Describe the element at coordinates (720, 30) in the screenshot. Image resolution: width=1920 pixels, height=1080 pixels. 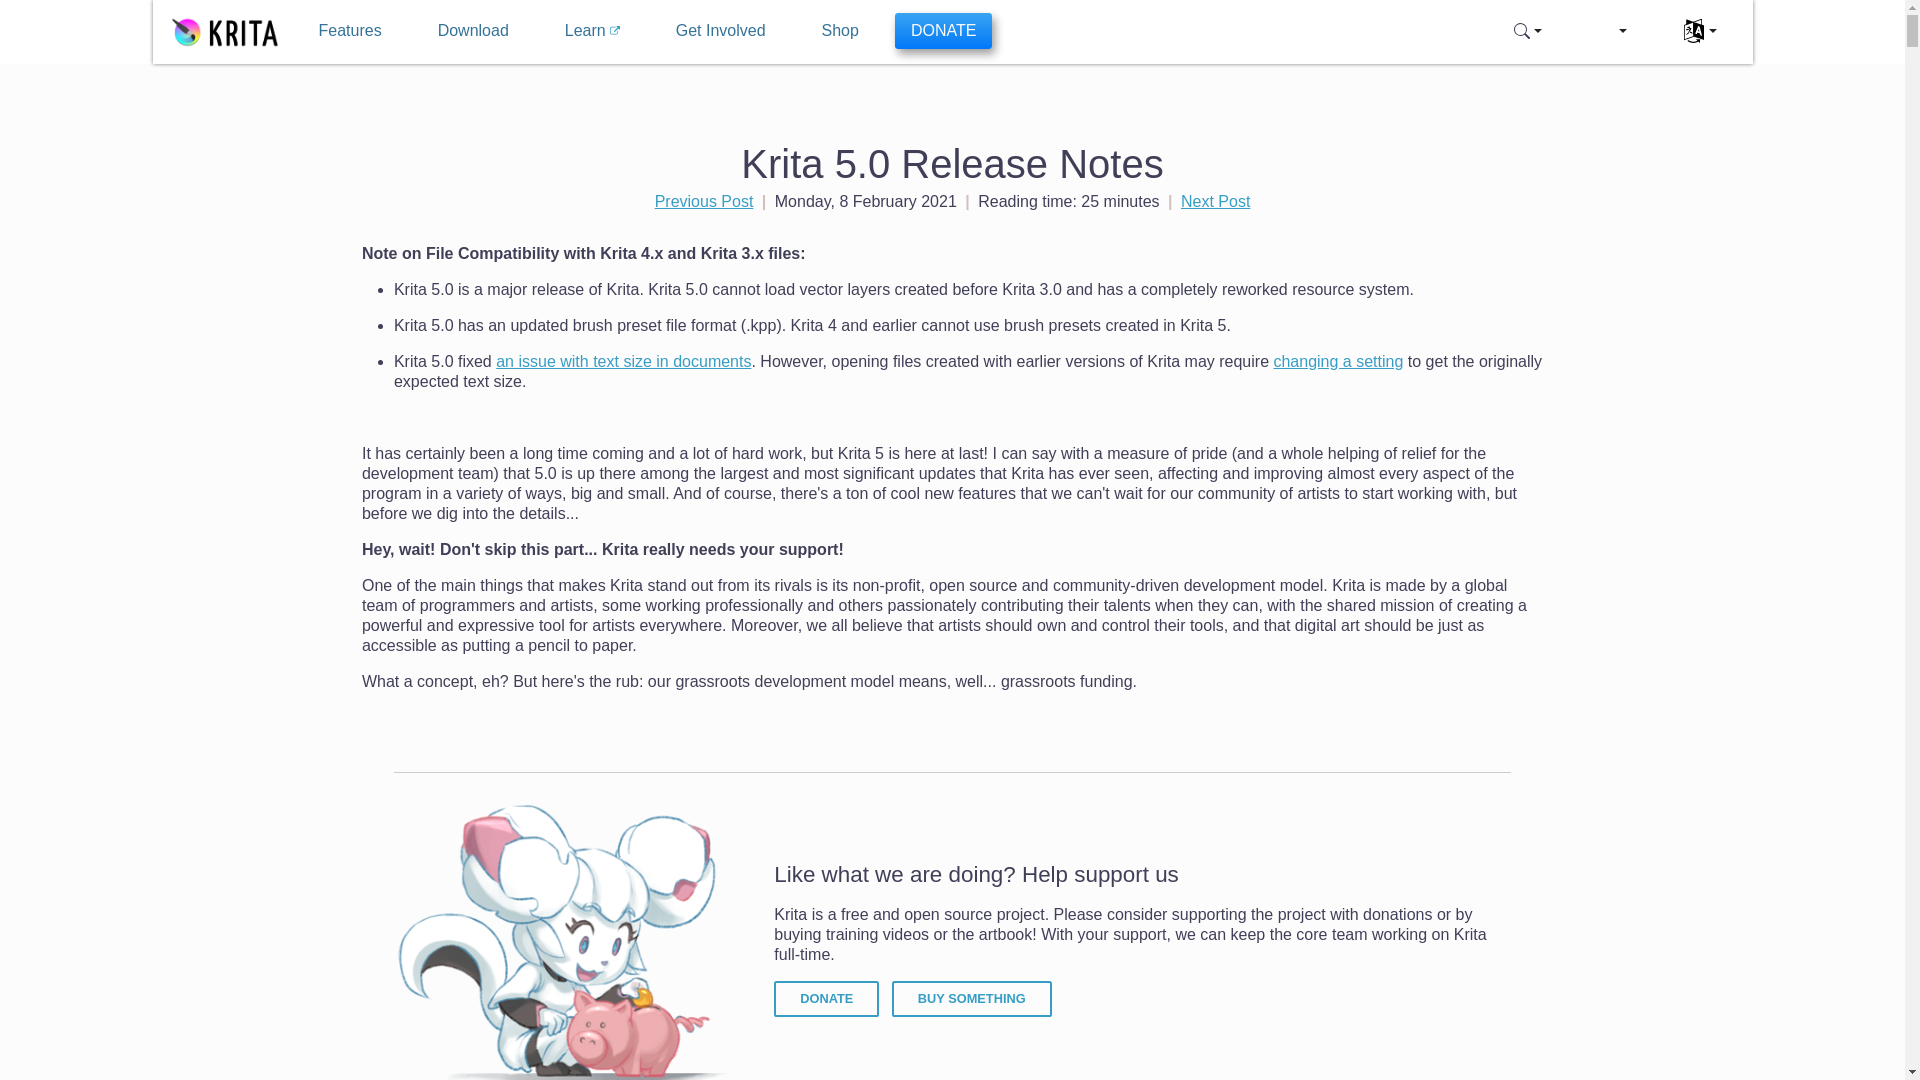
I see `Get Involved` at that location.